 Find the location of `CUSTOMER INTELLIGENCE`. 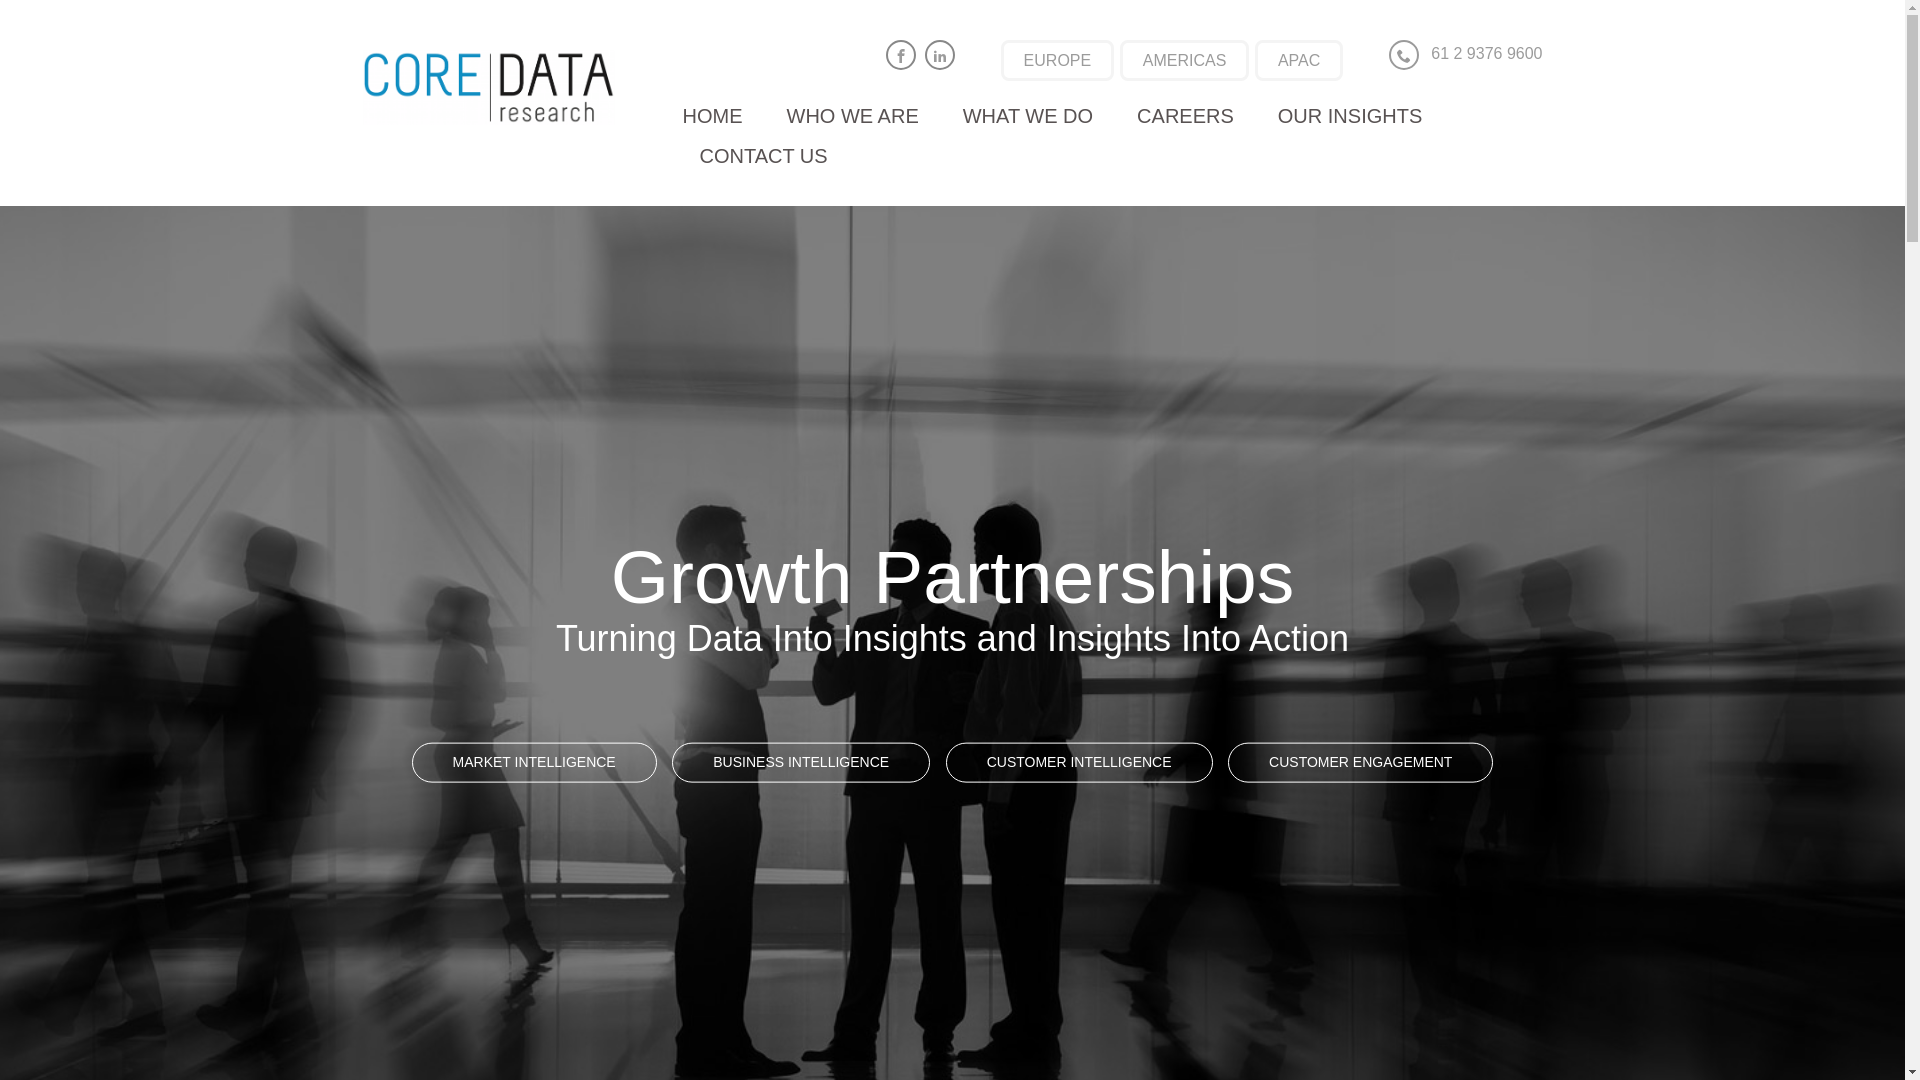

CUSTOMER INTELLIGENCE is located at coordinates (1080, 763).